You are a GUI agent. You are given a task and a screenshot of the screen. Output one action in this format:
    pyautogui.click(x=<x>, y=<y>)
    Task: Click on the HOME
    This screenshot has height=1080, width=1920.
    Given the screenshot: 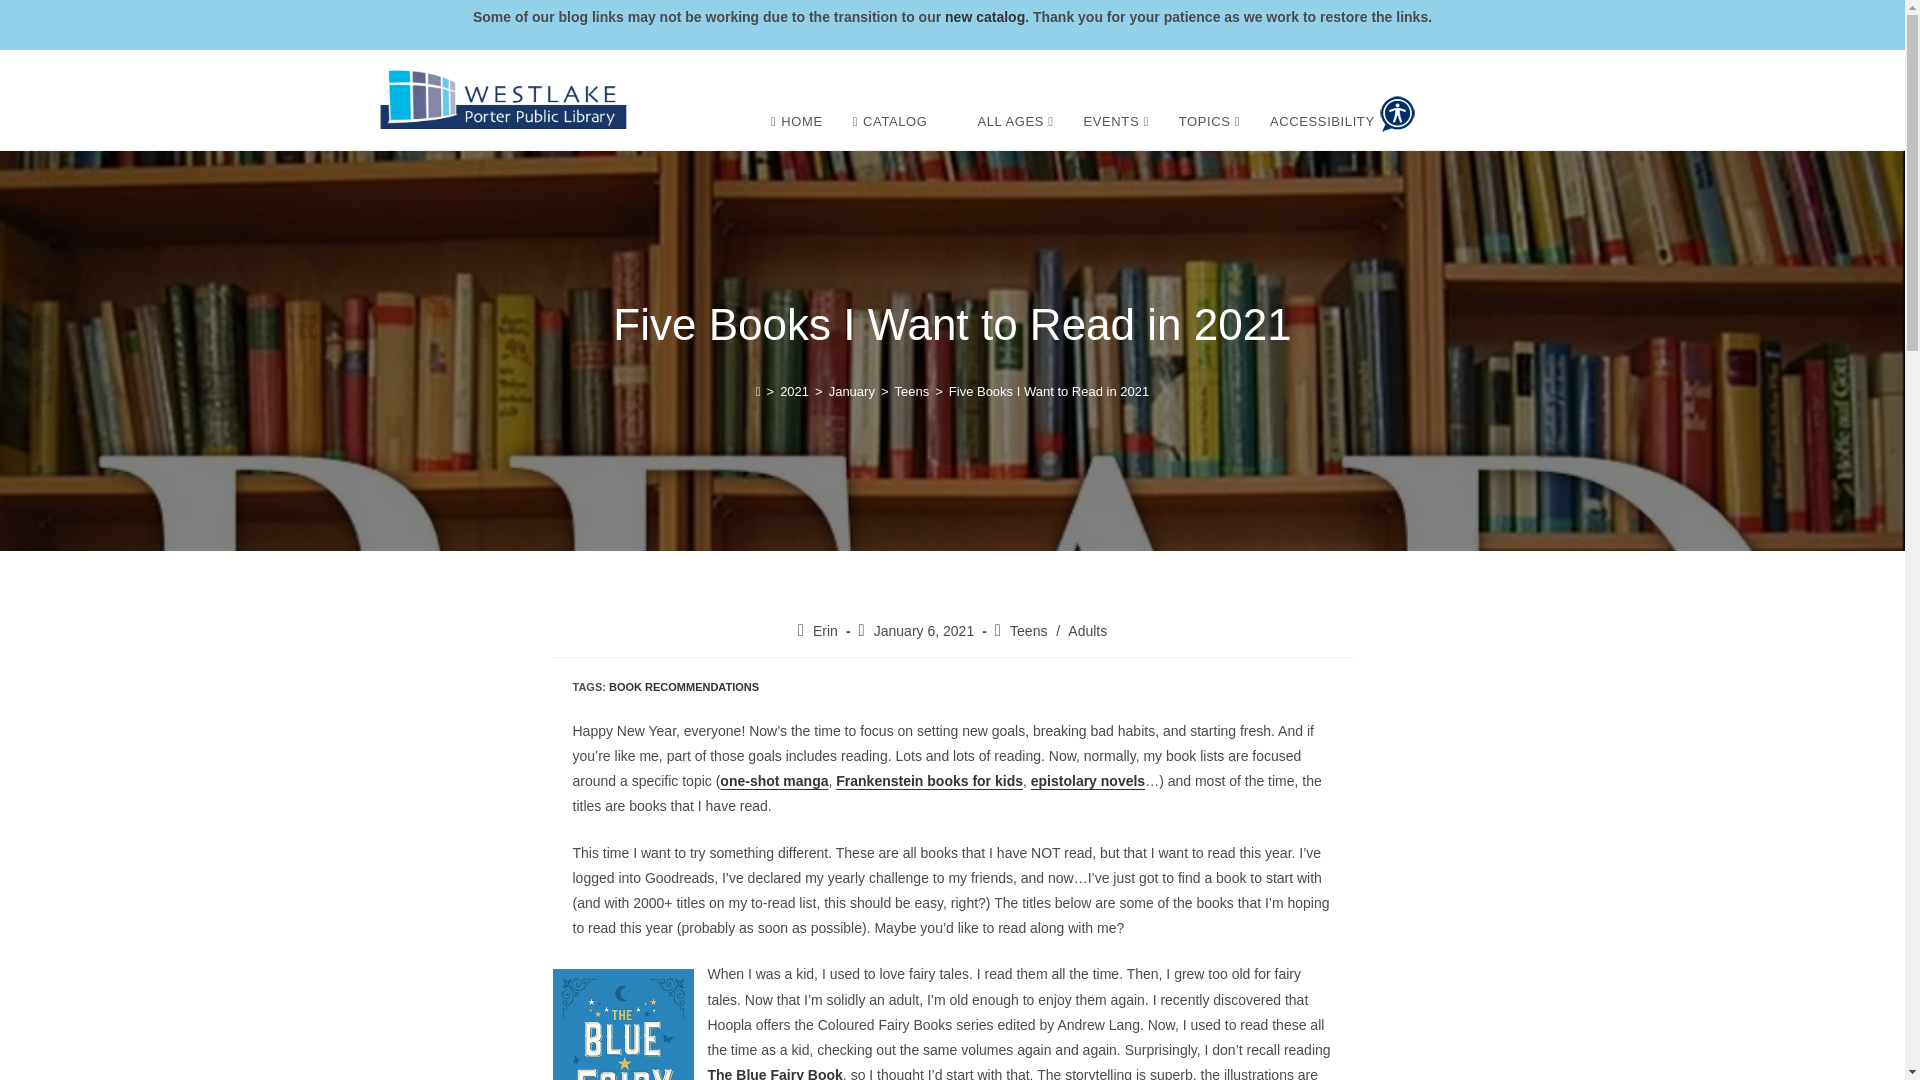 What is the action you would take?
    pyautogui.click(x=796, y=122)
    